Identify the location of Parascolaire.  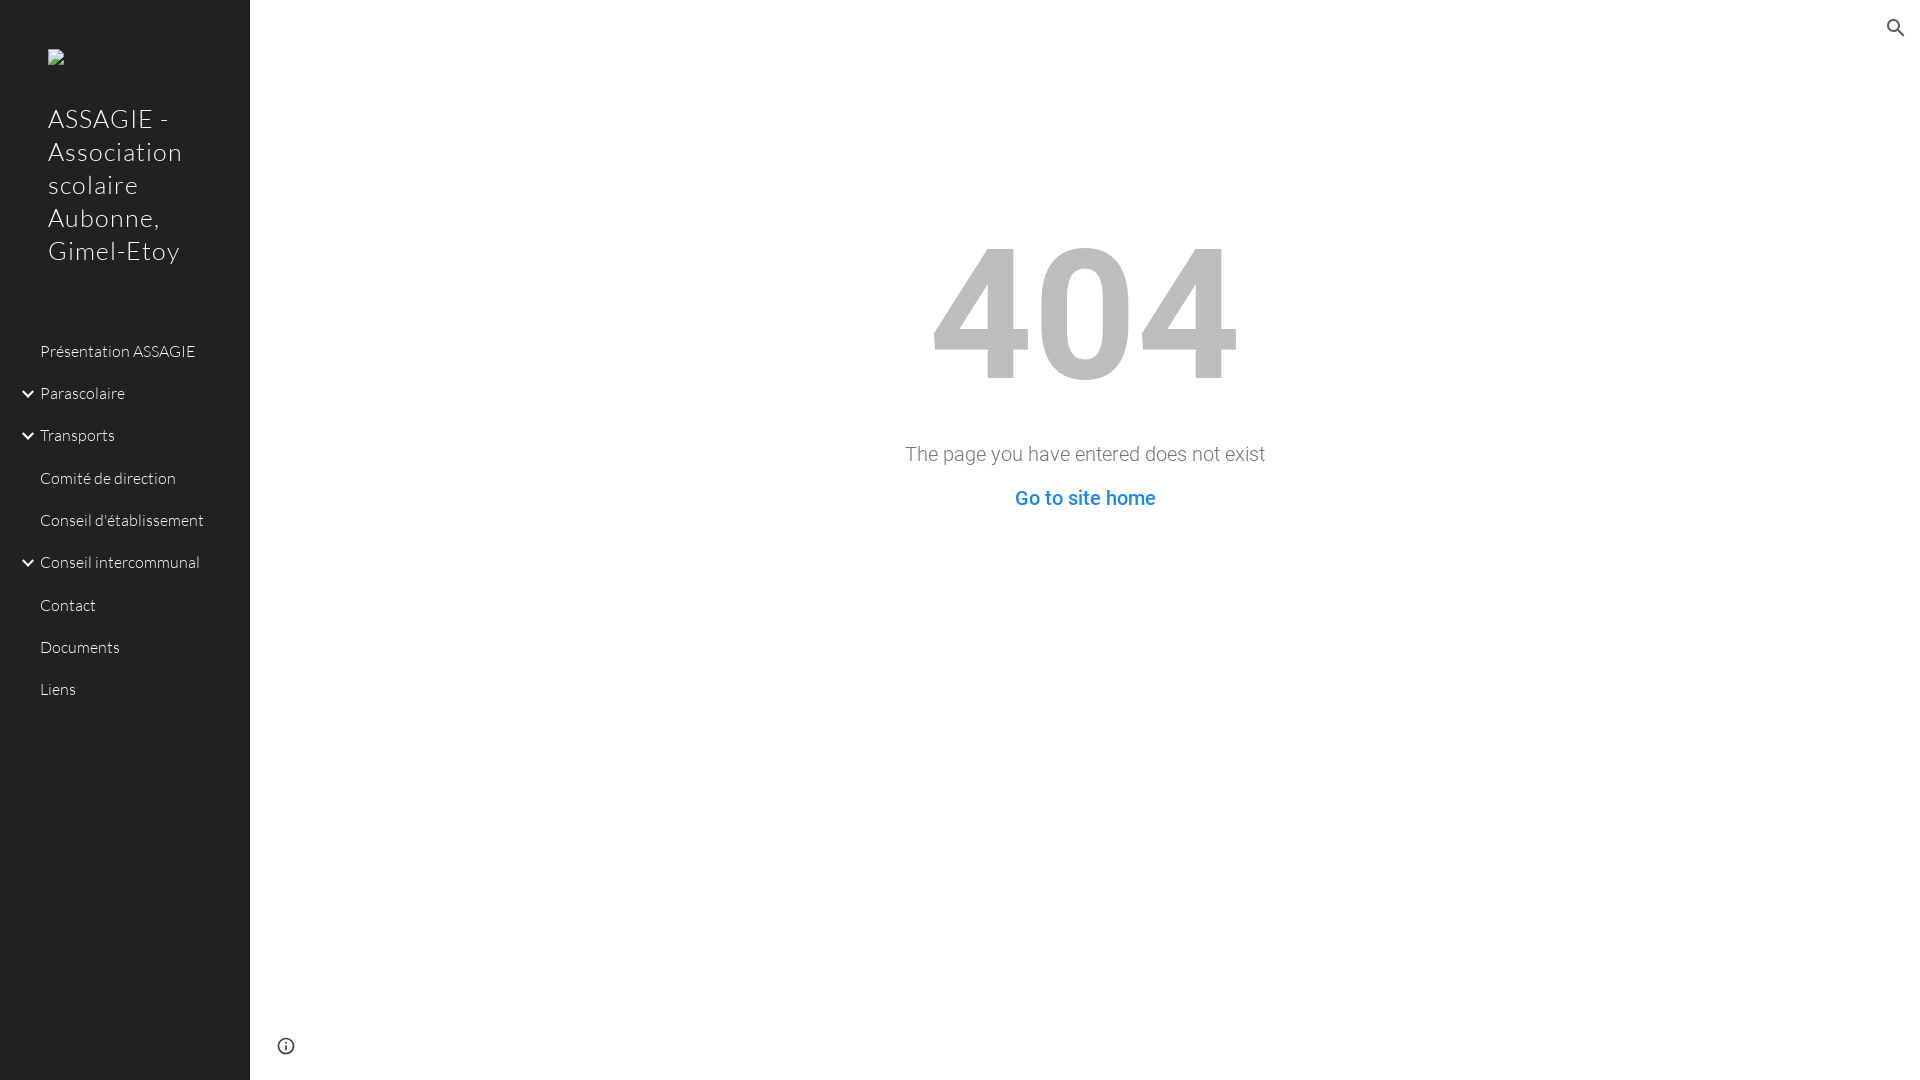
(137, 393).